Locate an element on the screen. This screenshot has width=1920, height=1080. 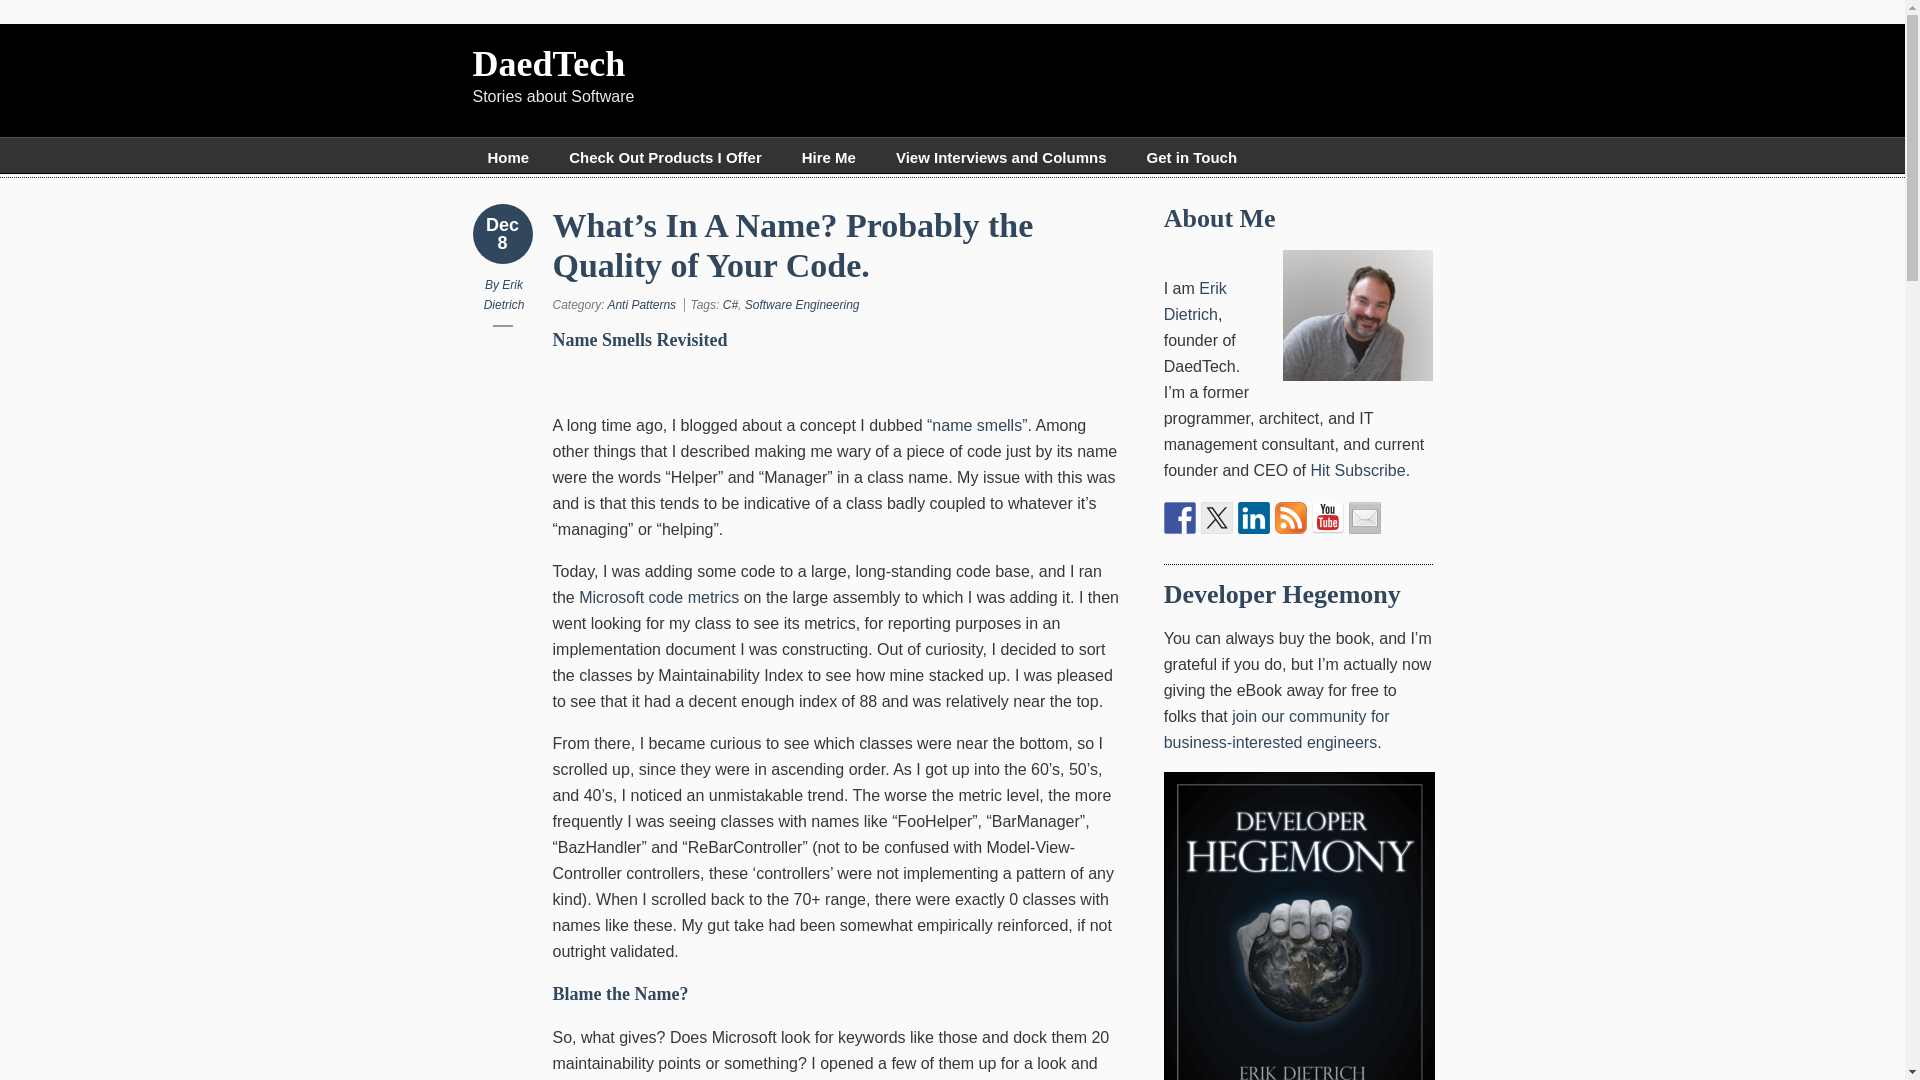
DaedTech on LinkedIn is located at coordinates (1254, 518).